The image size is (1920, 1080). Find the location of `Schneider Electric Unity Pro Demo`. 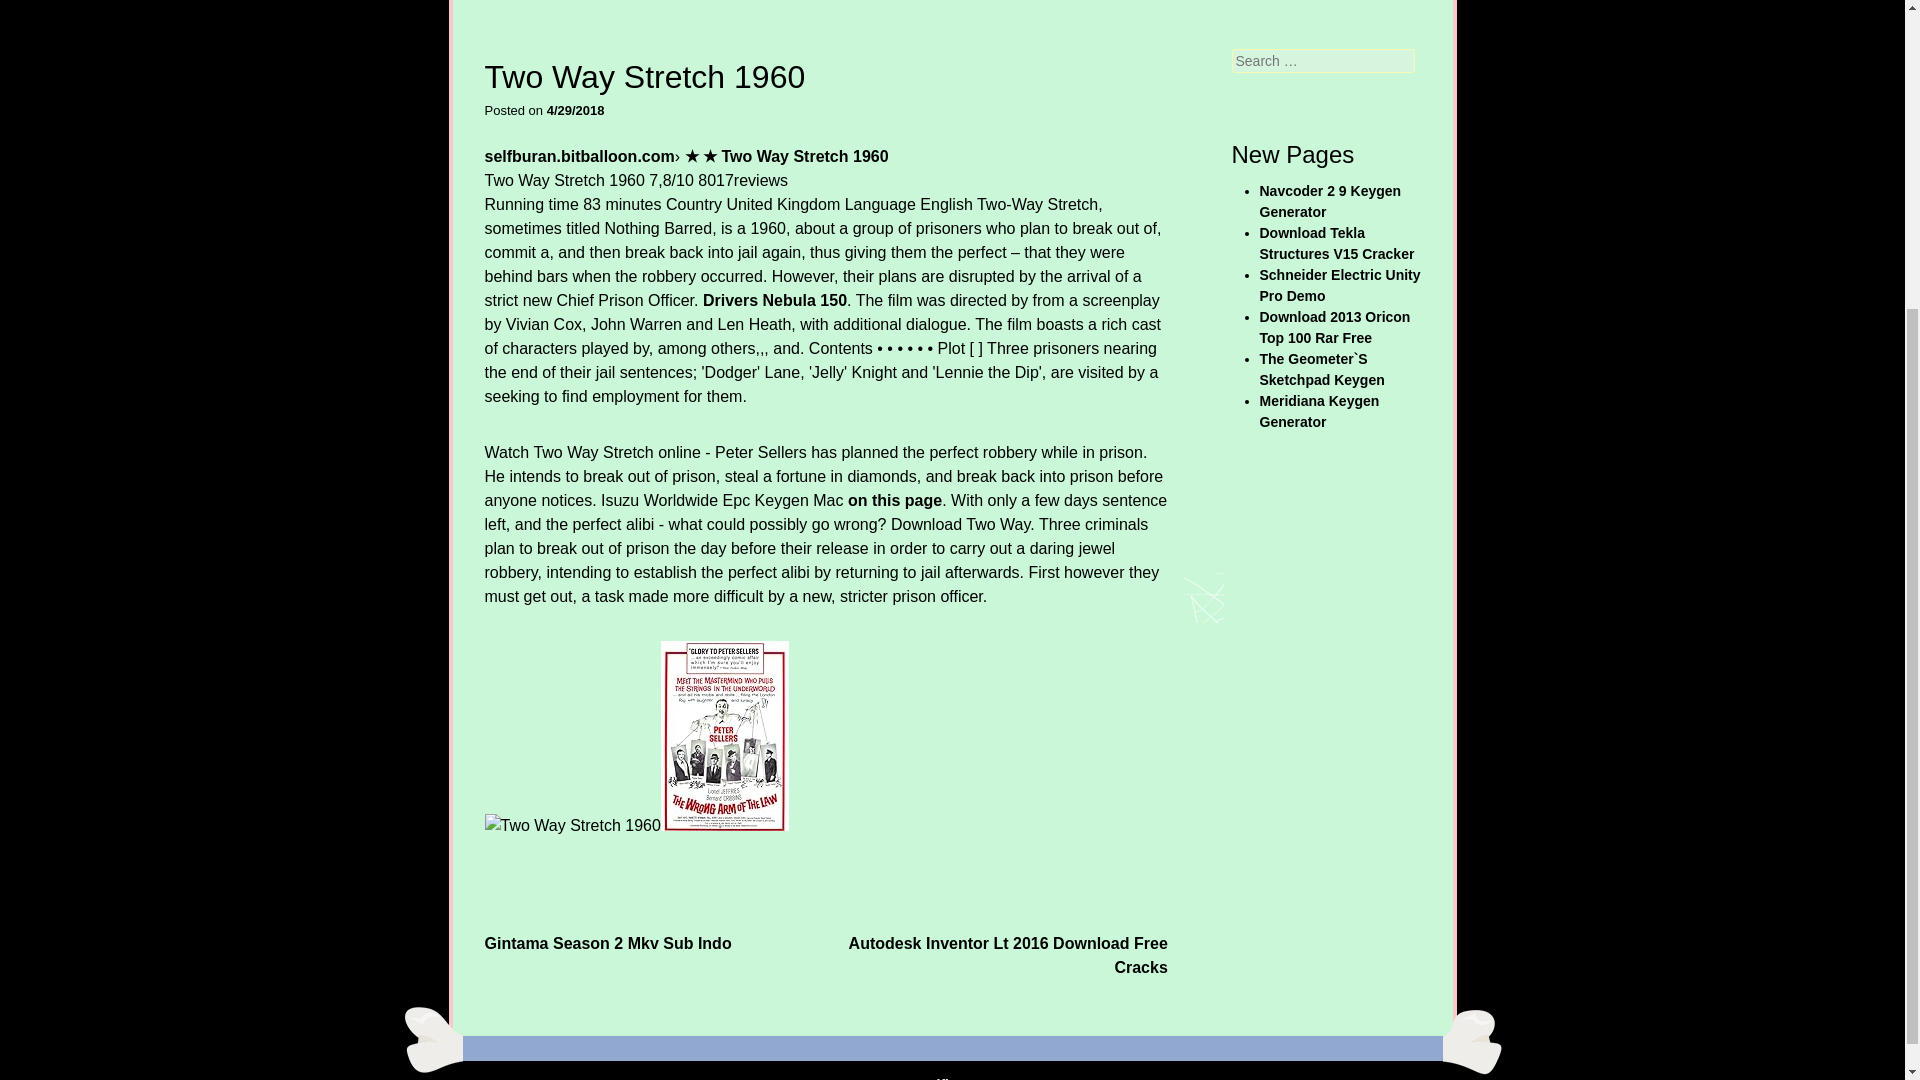

Schneider Electric Unity Pro Demo is located at coordinates (1340, 284).